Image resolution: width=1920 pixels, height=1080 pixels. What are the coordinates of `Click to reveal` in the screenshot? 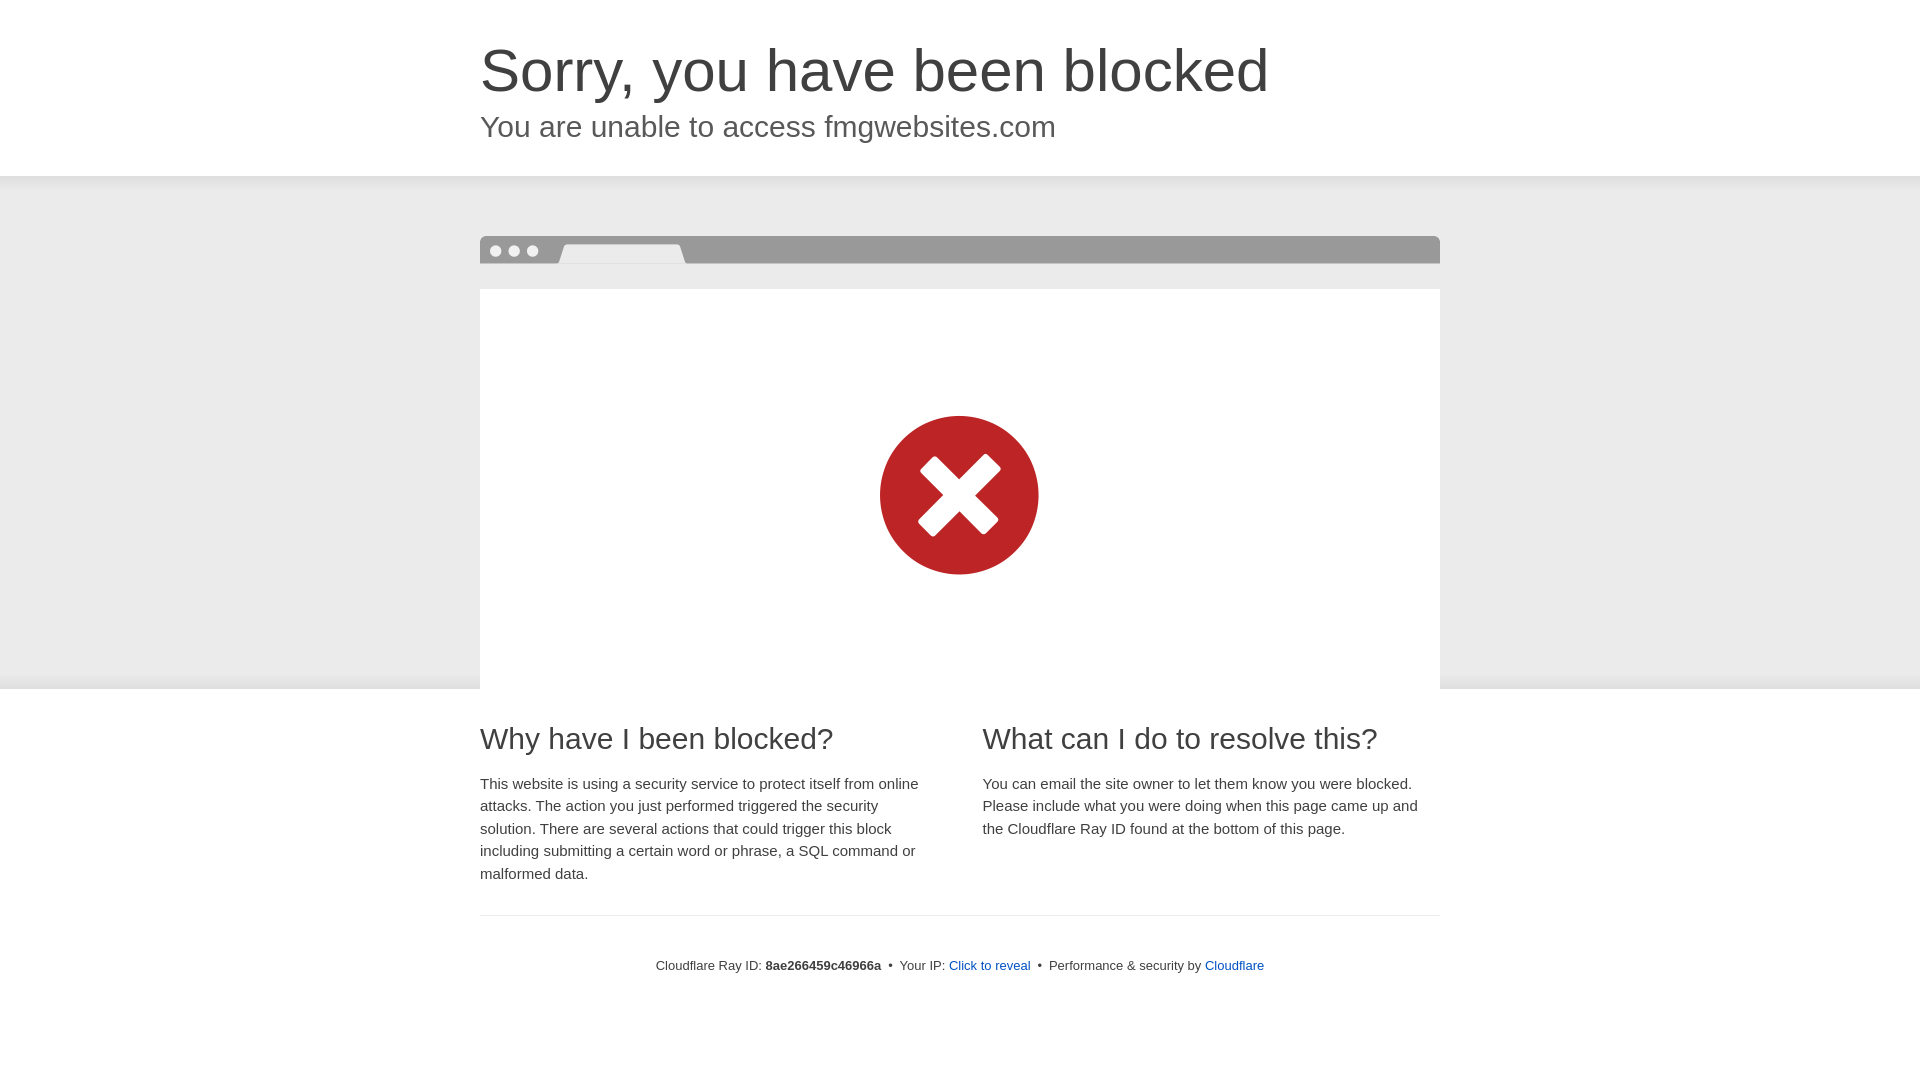 It's located at (990, 966).